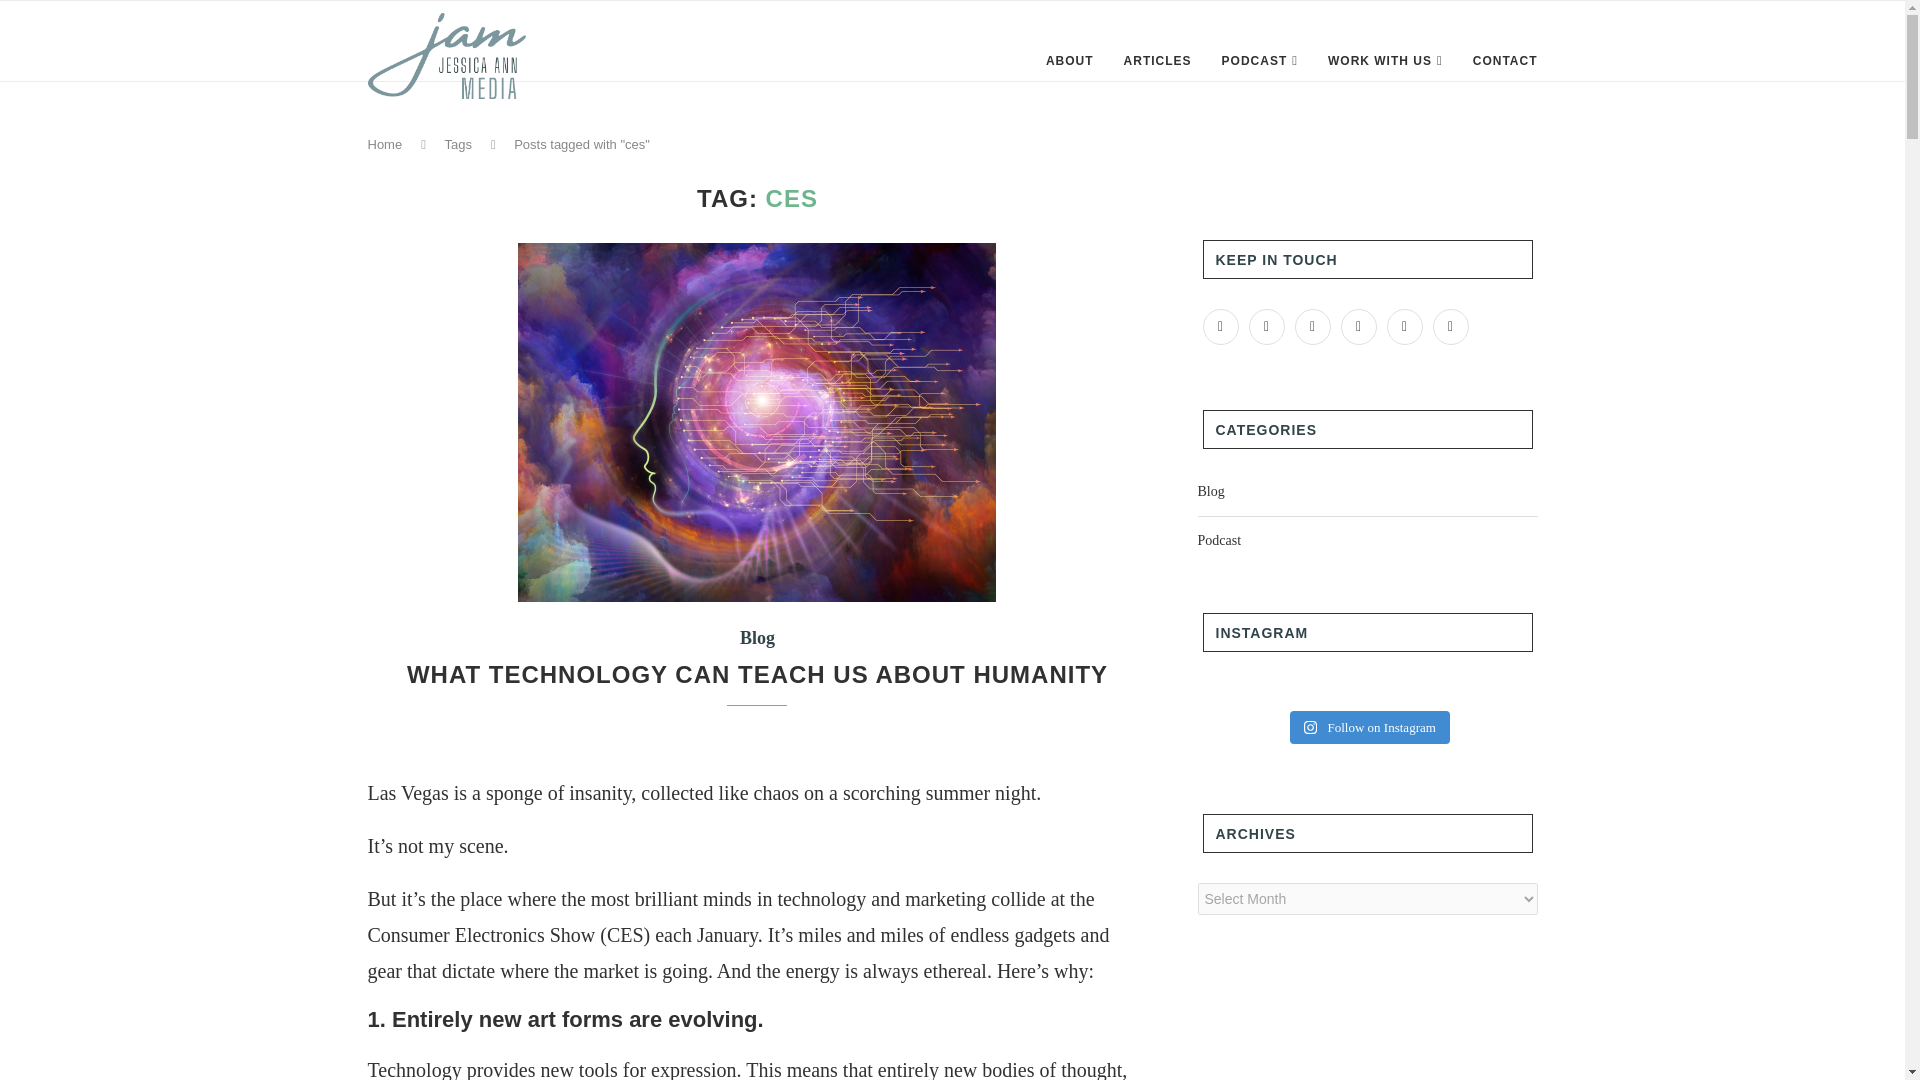 Image resolution: width=1920 pixels, height=1080 pixels. Describe the element at coordinates (1070, 60) in the screenshot. I see `ABOUT` at that location.